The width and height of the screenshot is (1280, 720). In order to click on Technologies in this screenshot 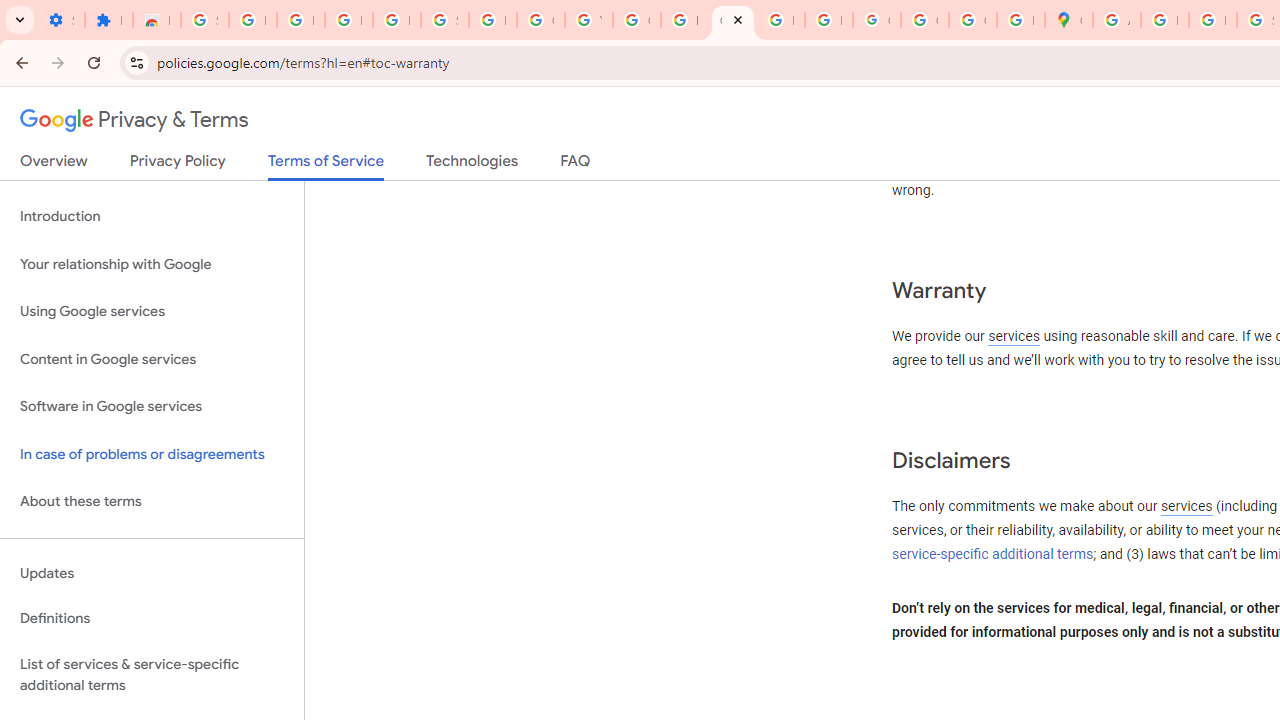, I will do `click(472, 165)`.